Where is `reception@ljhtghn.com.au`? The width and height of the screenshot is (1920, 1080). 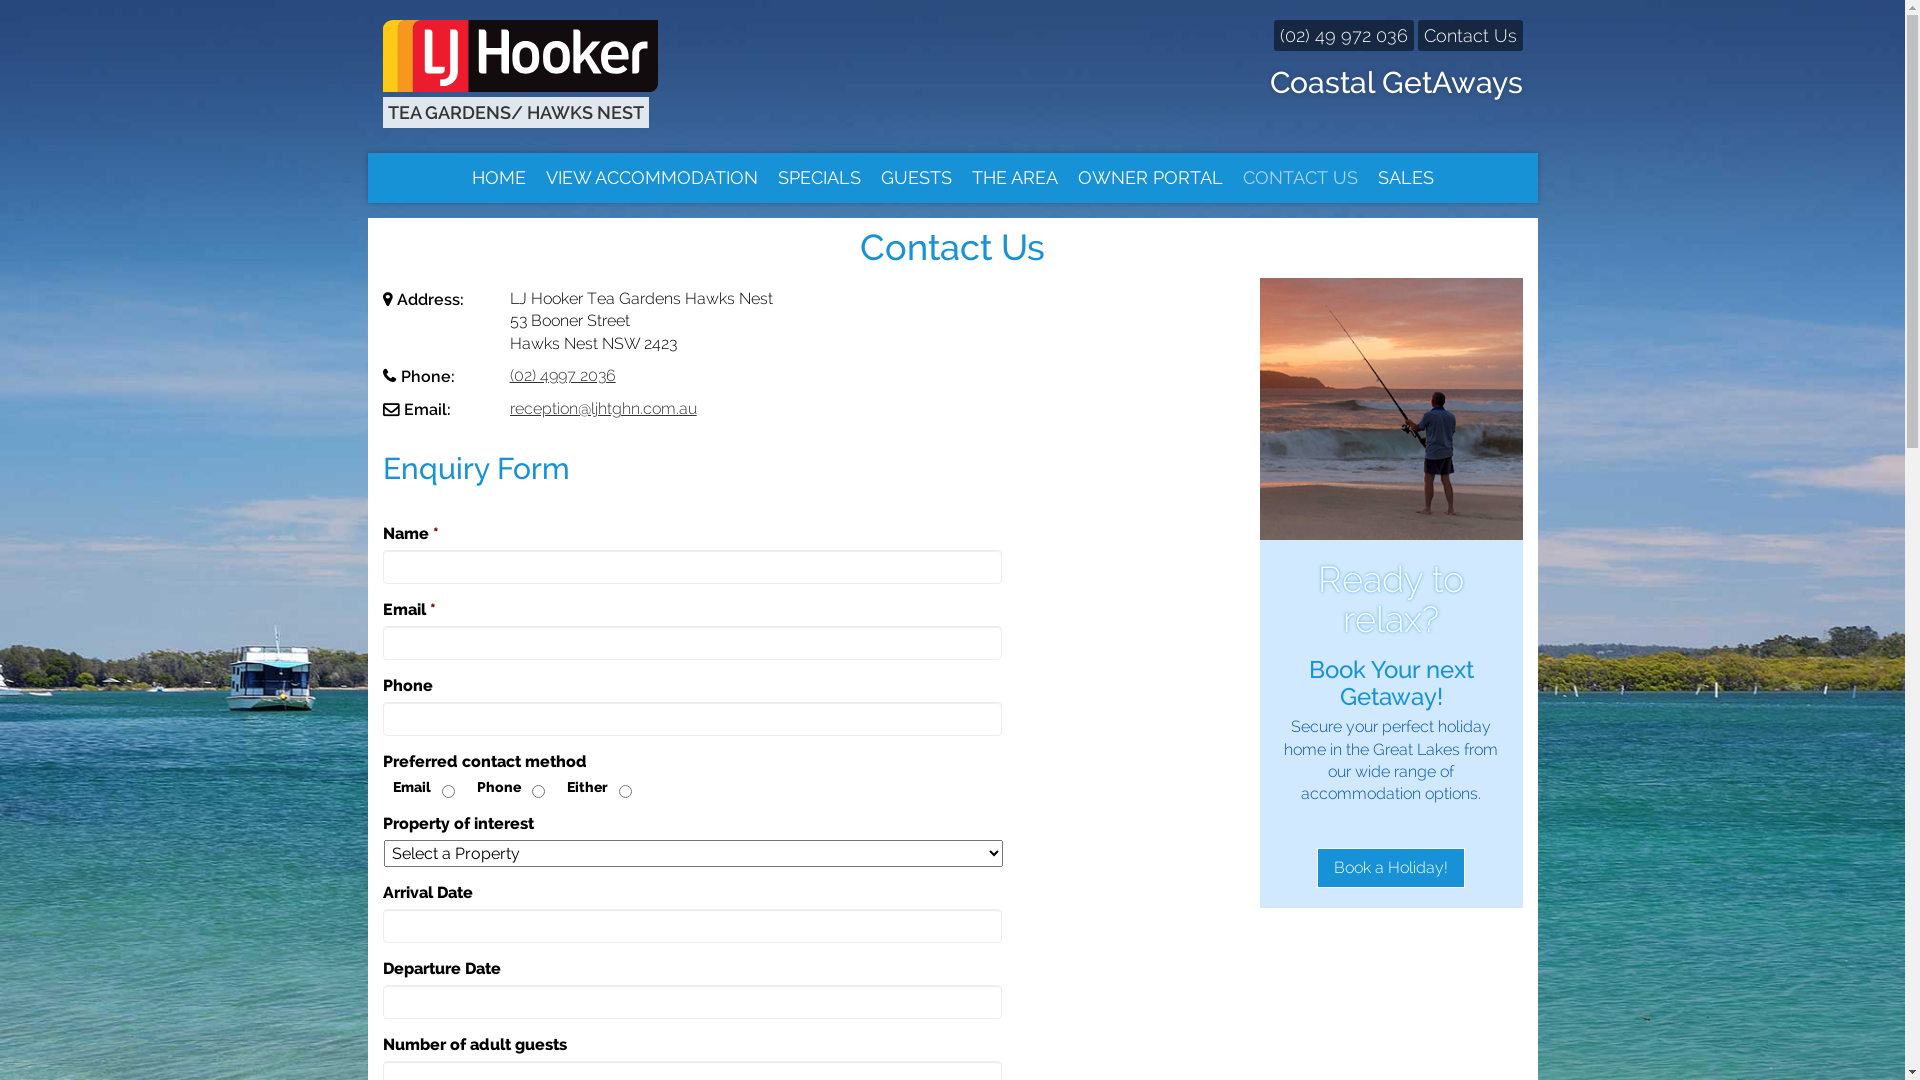
reception@ljhtghn.com.au is located at coordinates (604, 408).